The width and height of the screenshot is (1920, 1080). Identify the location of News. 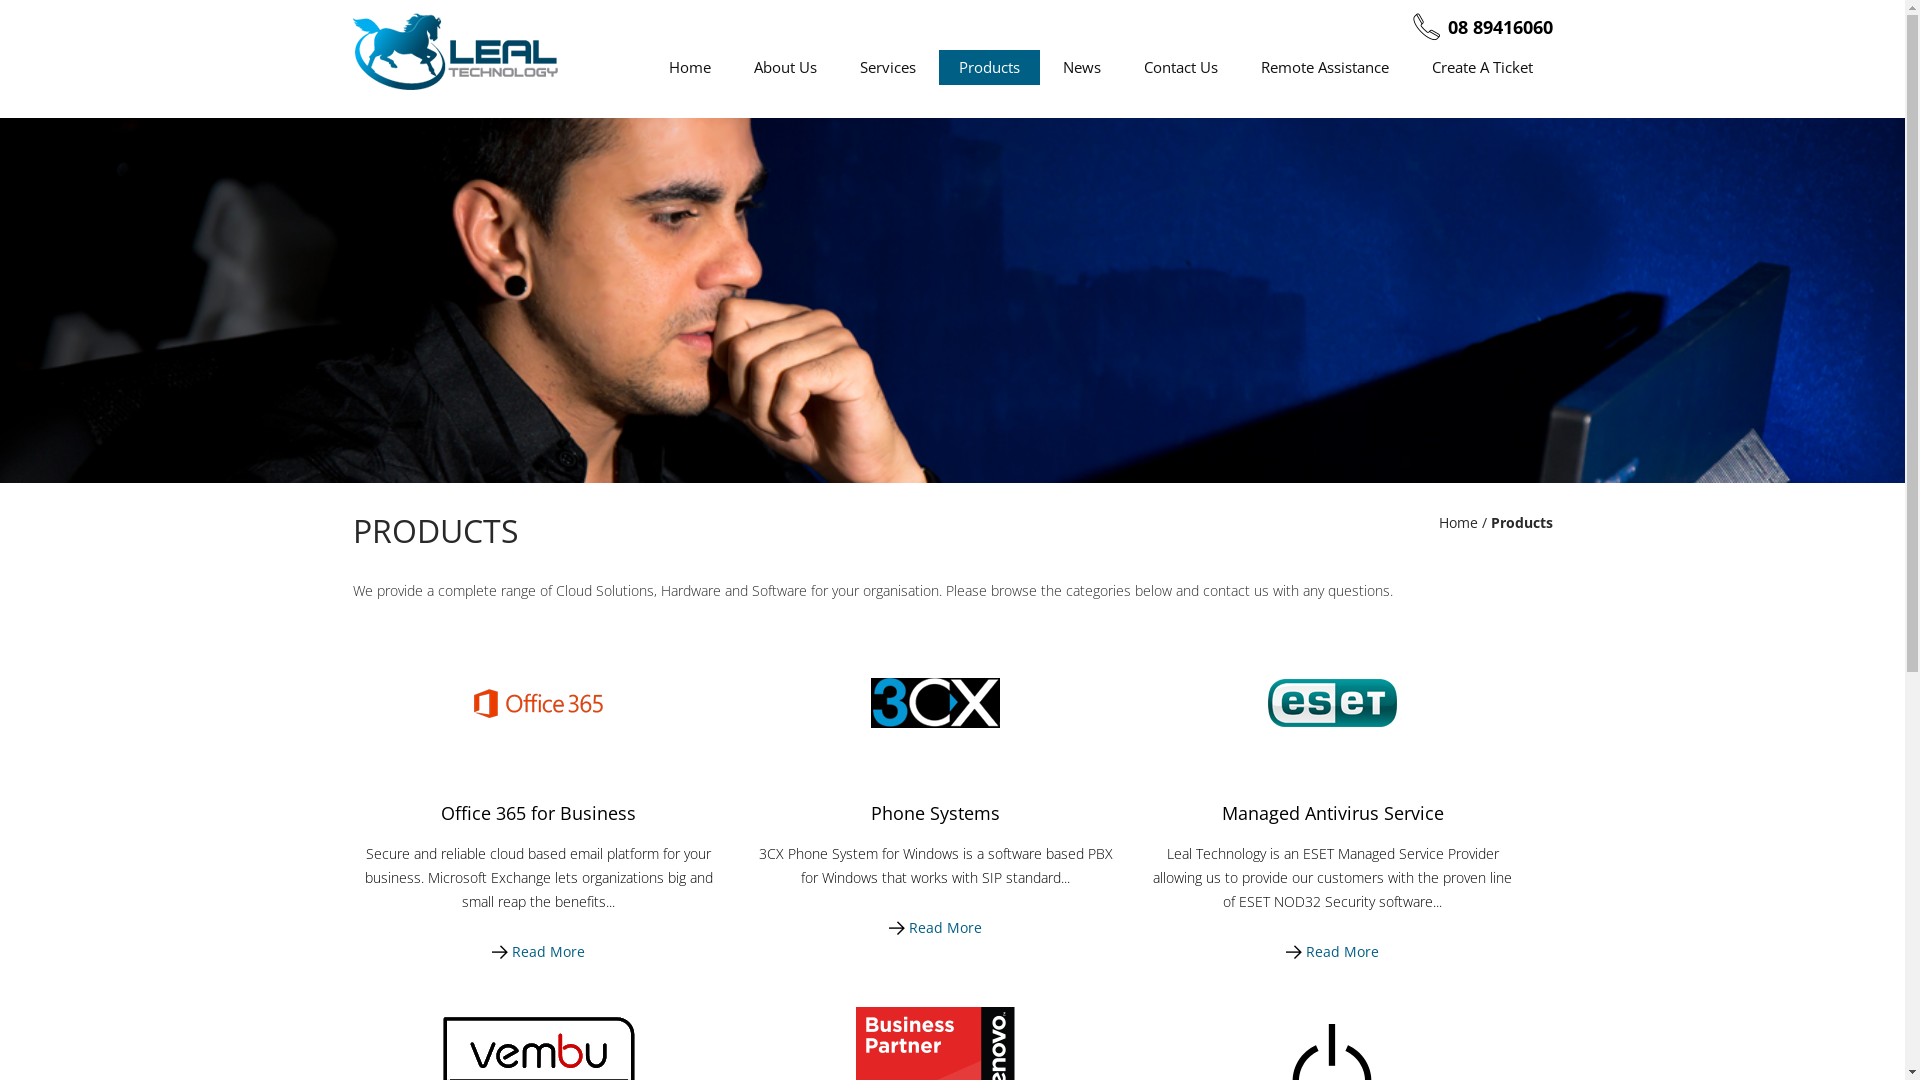
(1081, 68).